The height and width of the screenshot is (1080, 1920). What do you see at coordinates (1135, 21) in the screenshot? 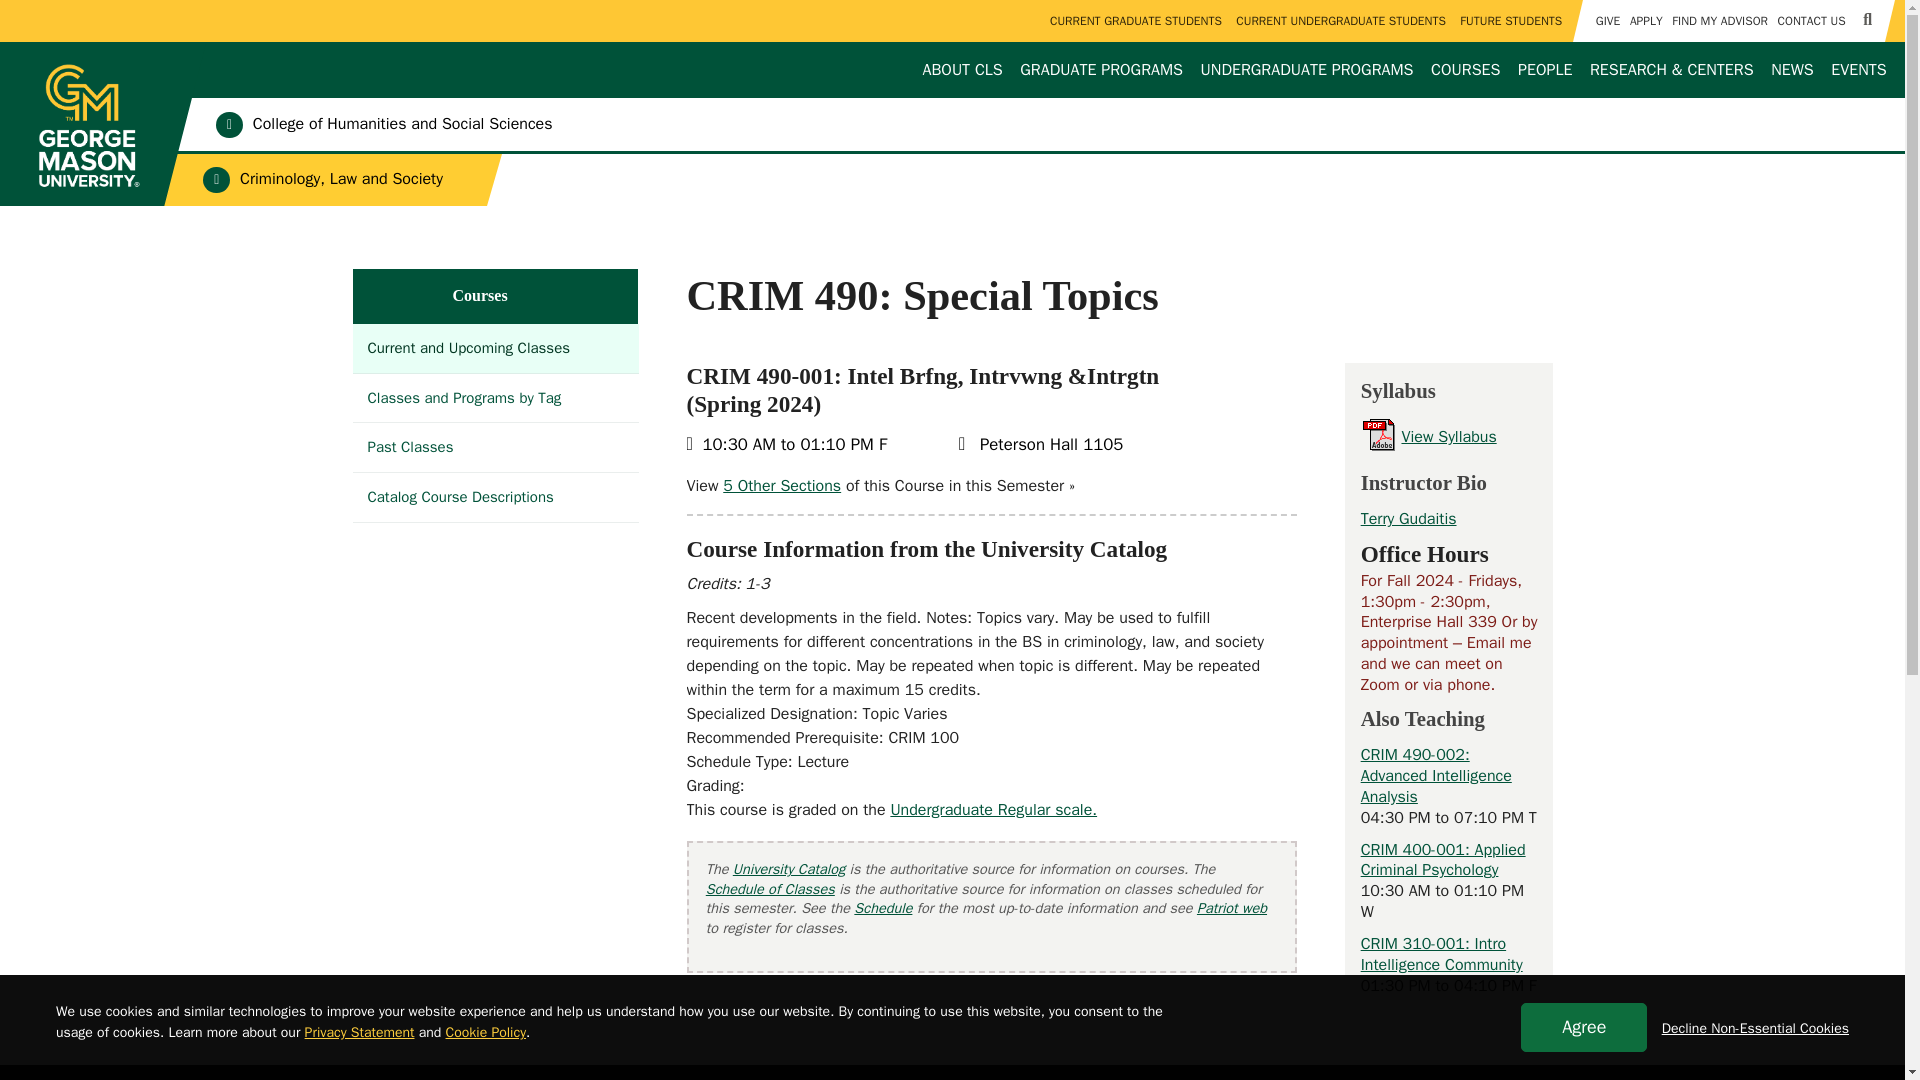
I see `Current Graduate Students` at bounding box center [1135, 21].